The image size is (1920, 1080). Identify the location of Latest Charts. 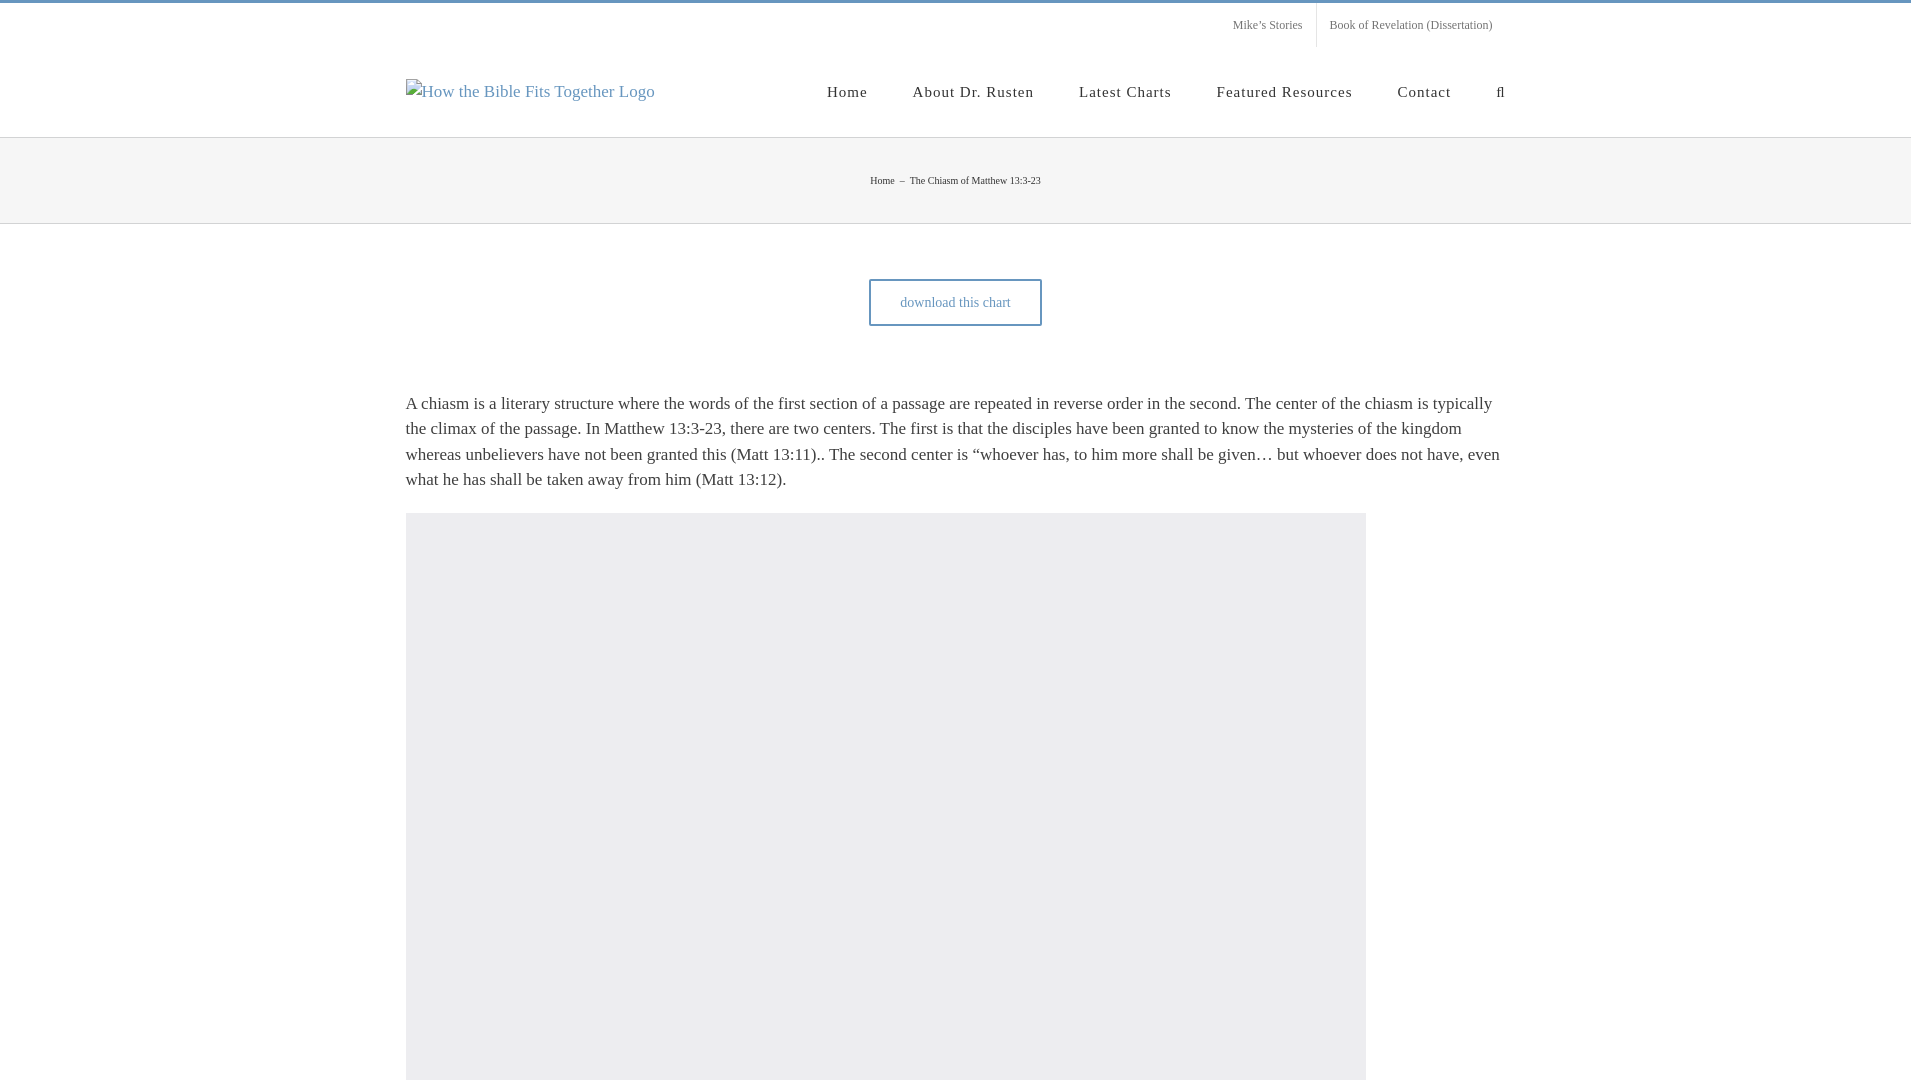
(1125, 90).